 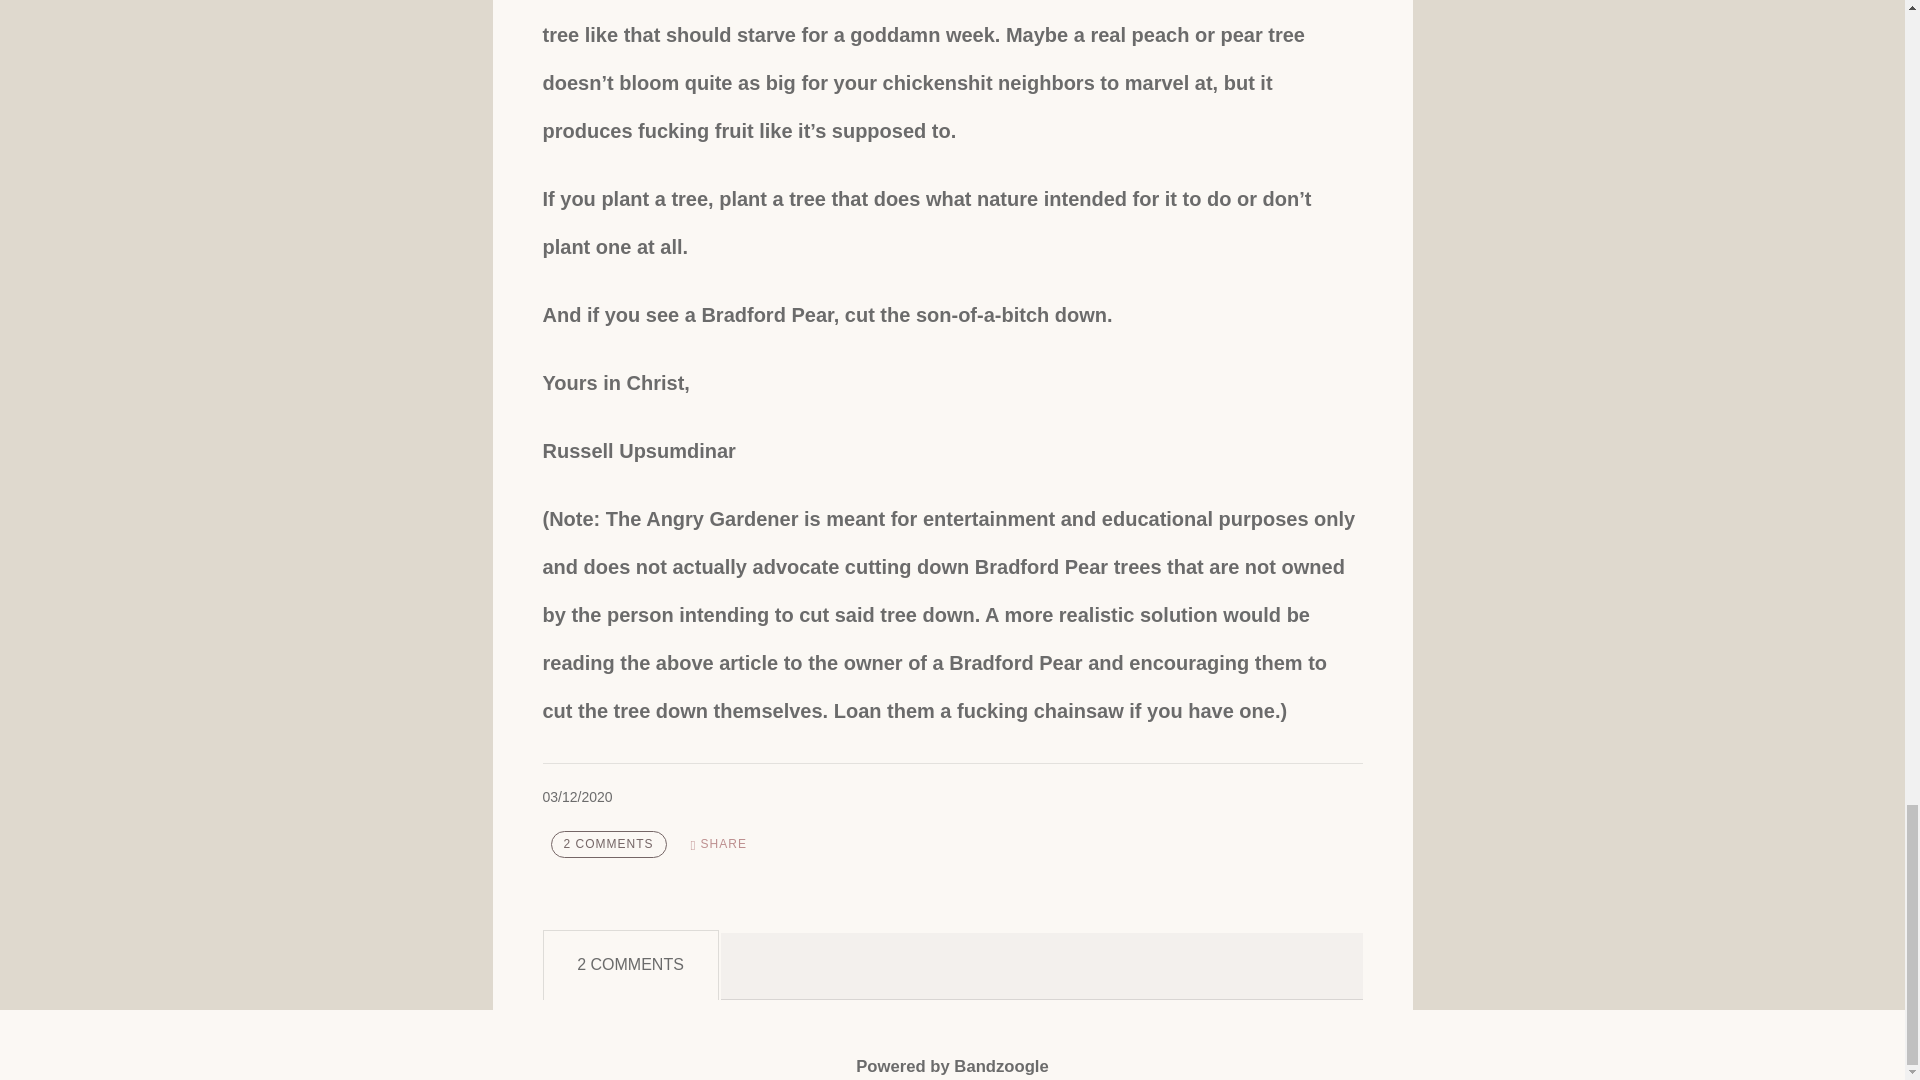 What do you see at coordinates (718, 844) in the screenshot?
I see `Share The Bradford Pear` at bounding box center [718, 844].